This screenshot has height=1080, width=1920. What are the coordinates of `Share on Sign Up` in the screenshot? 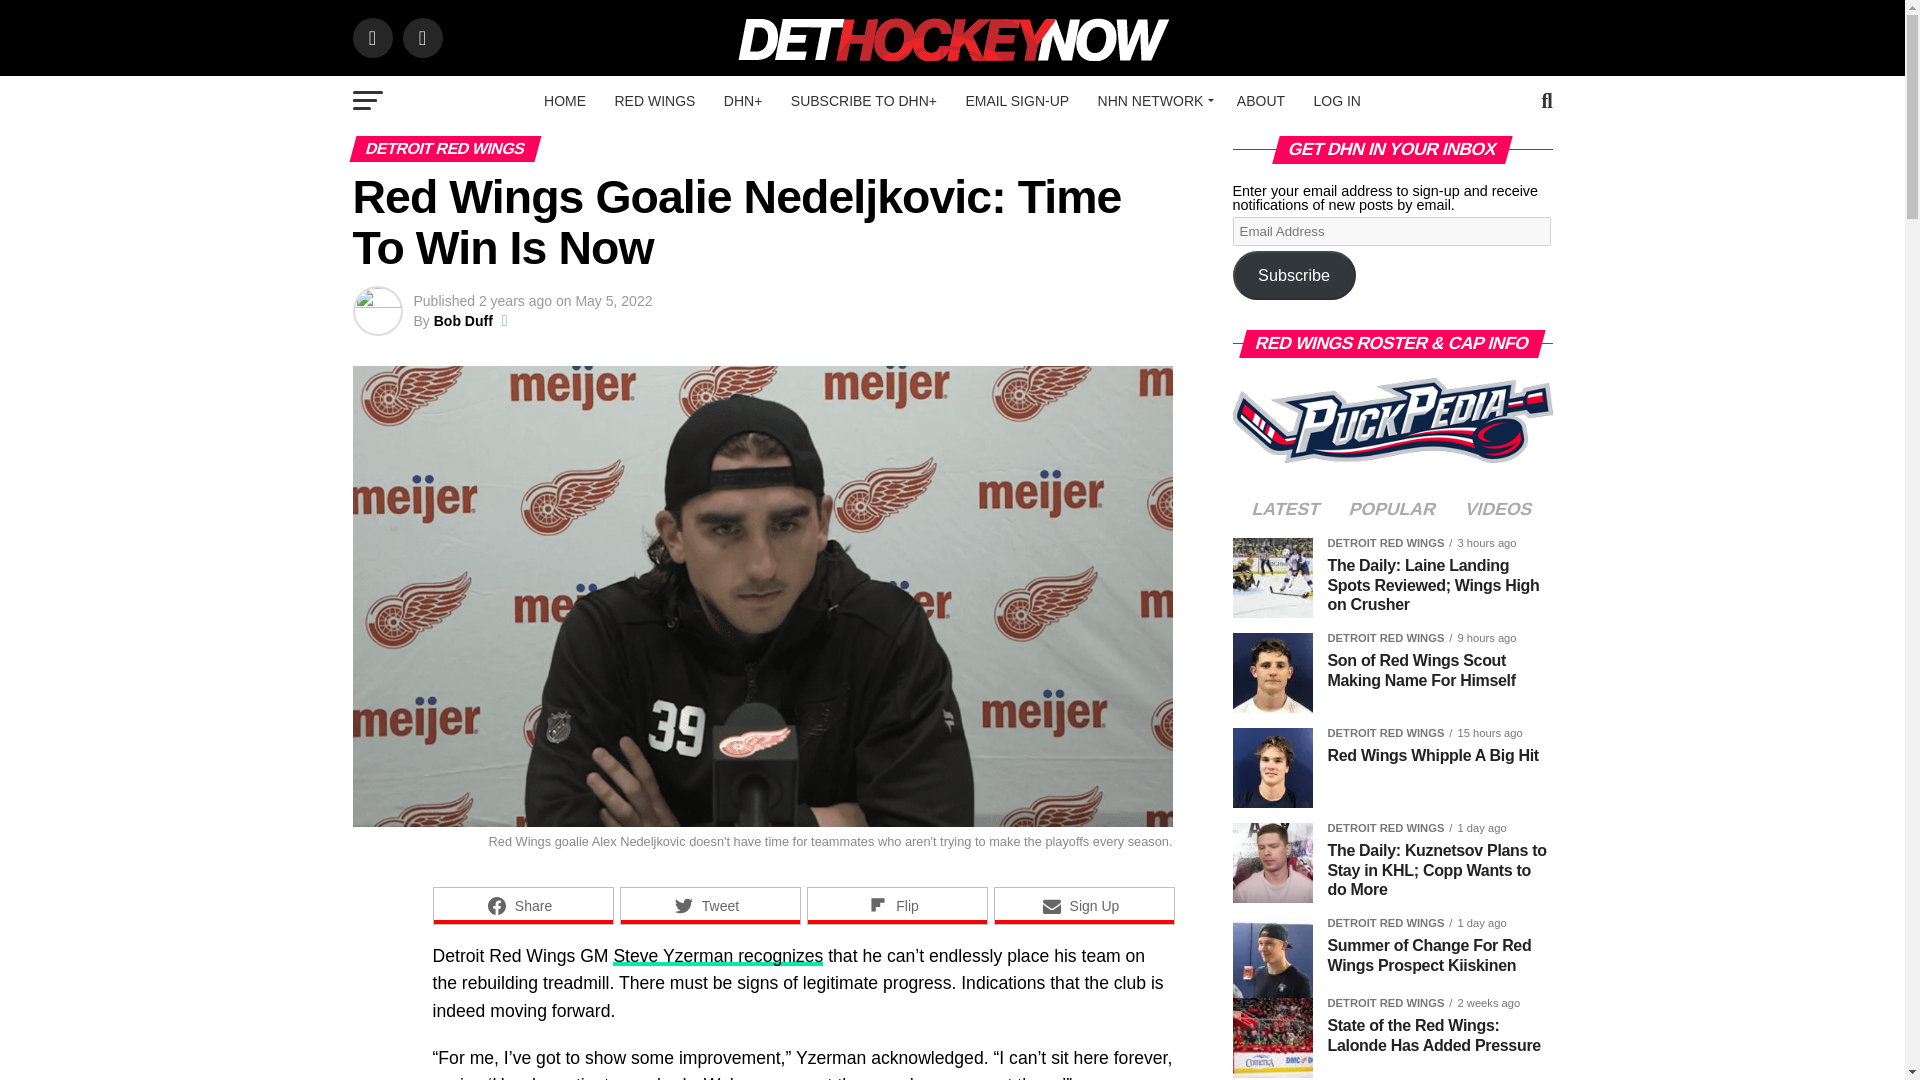 It's located at (1084, 905).